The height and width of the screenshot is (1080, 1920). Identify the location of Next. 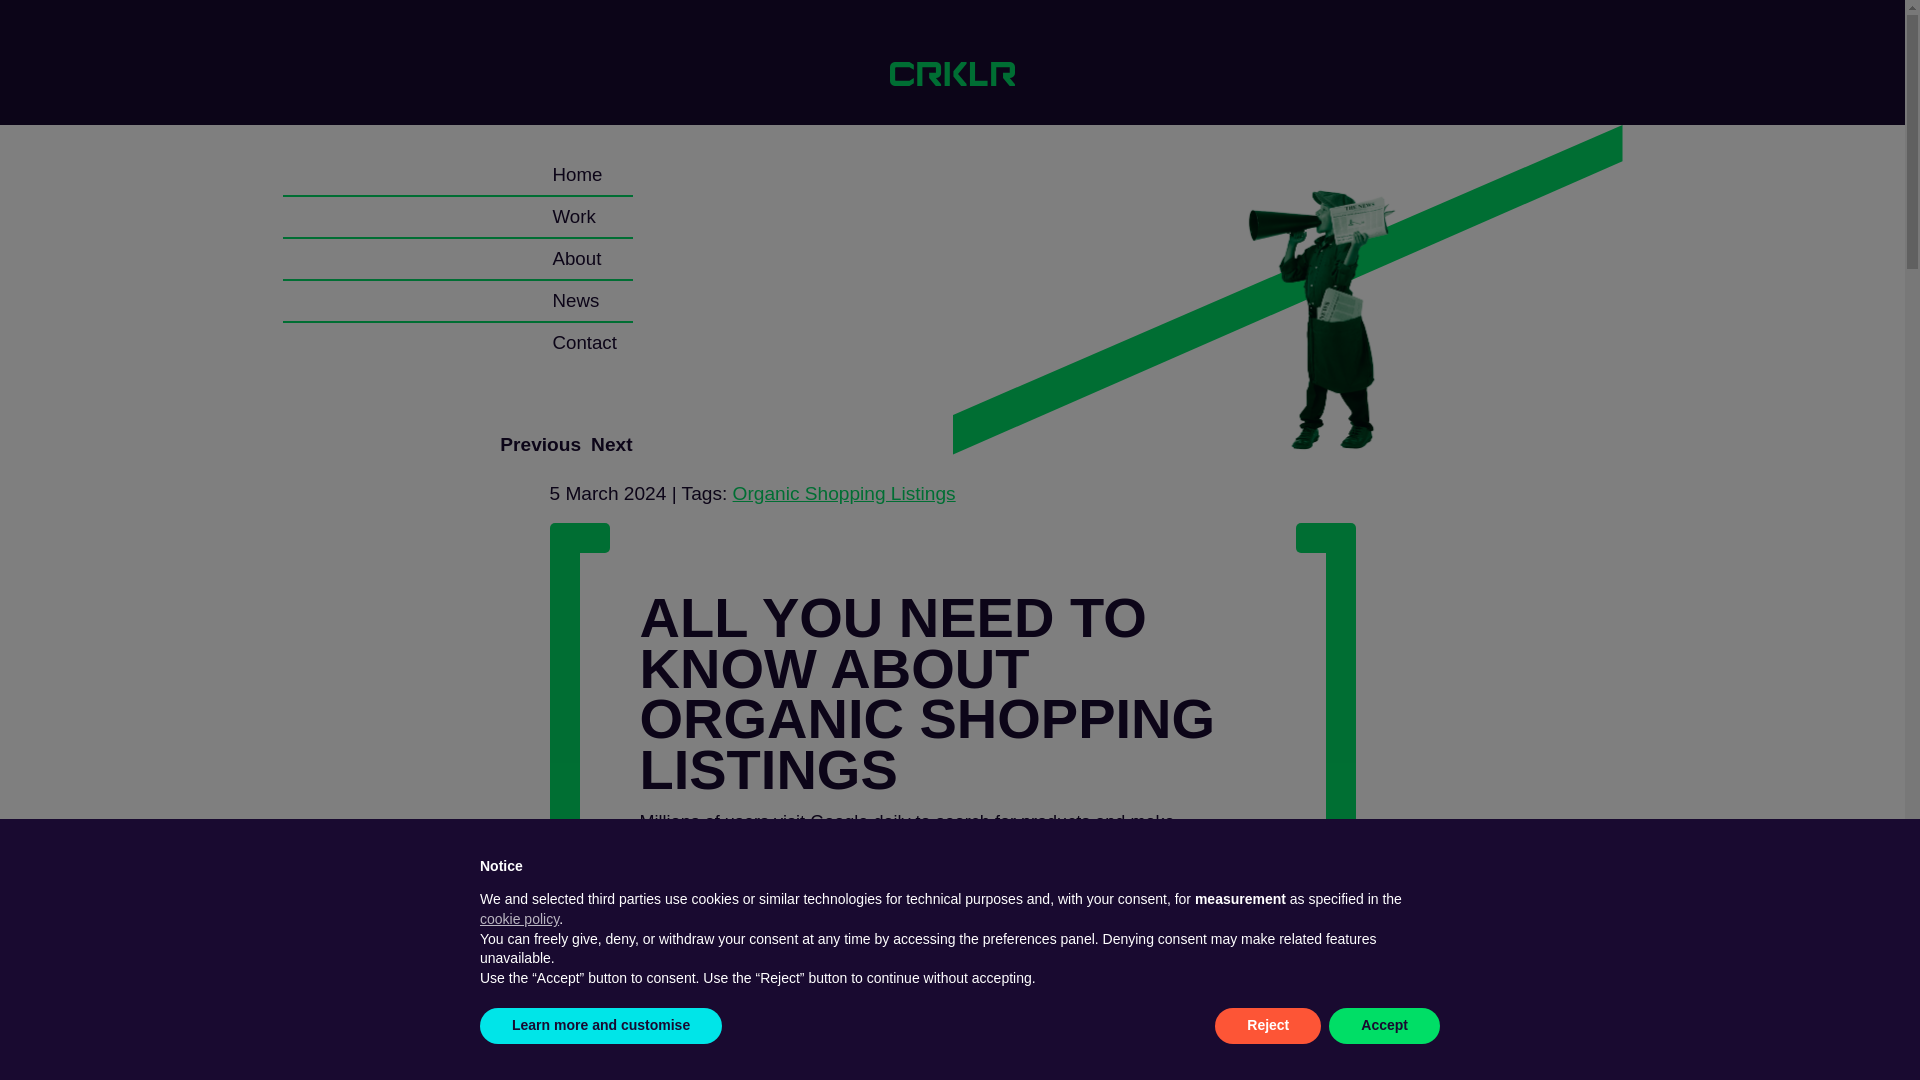
(611, 445).